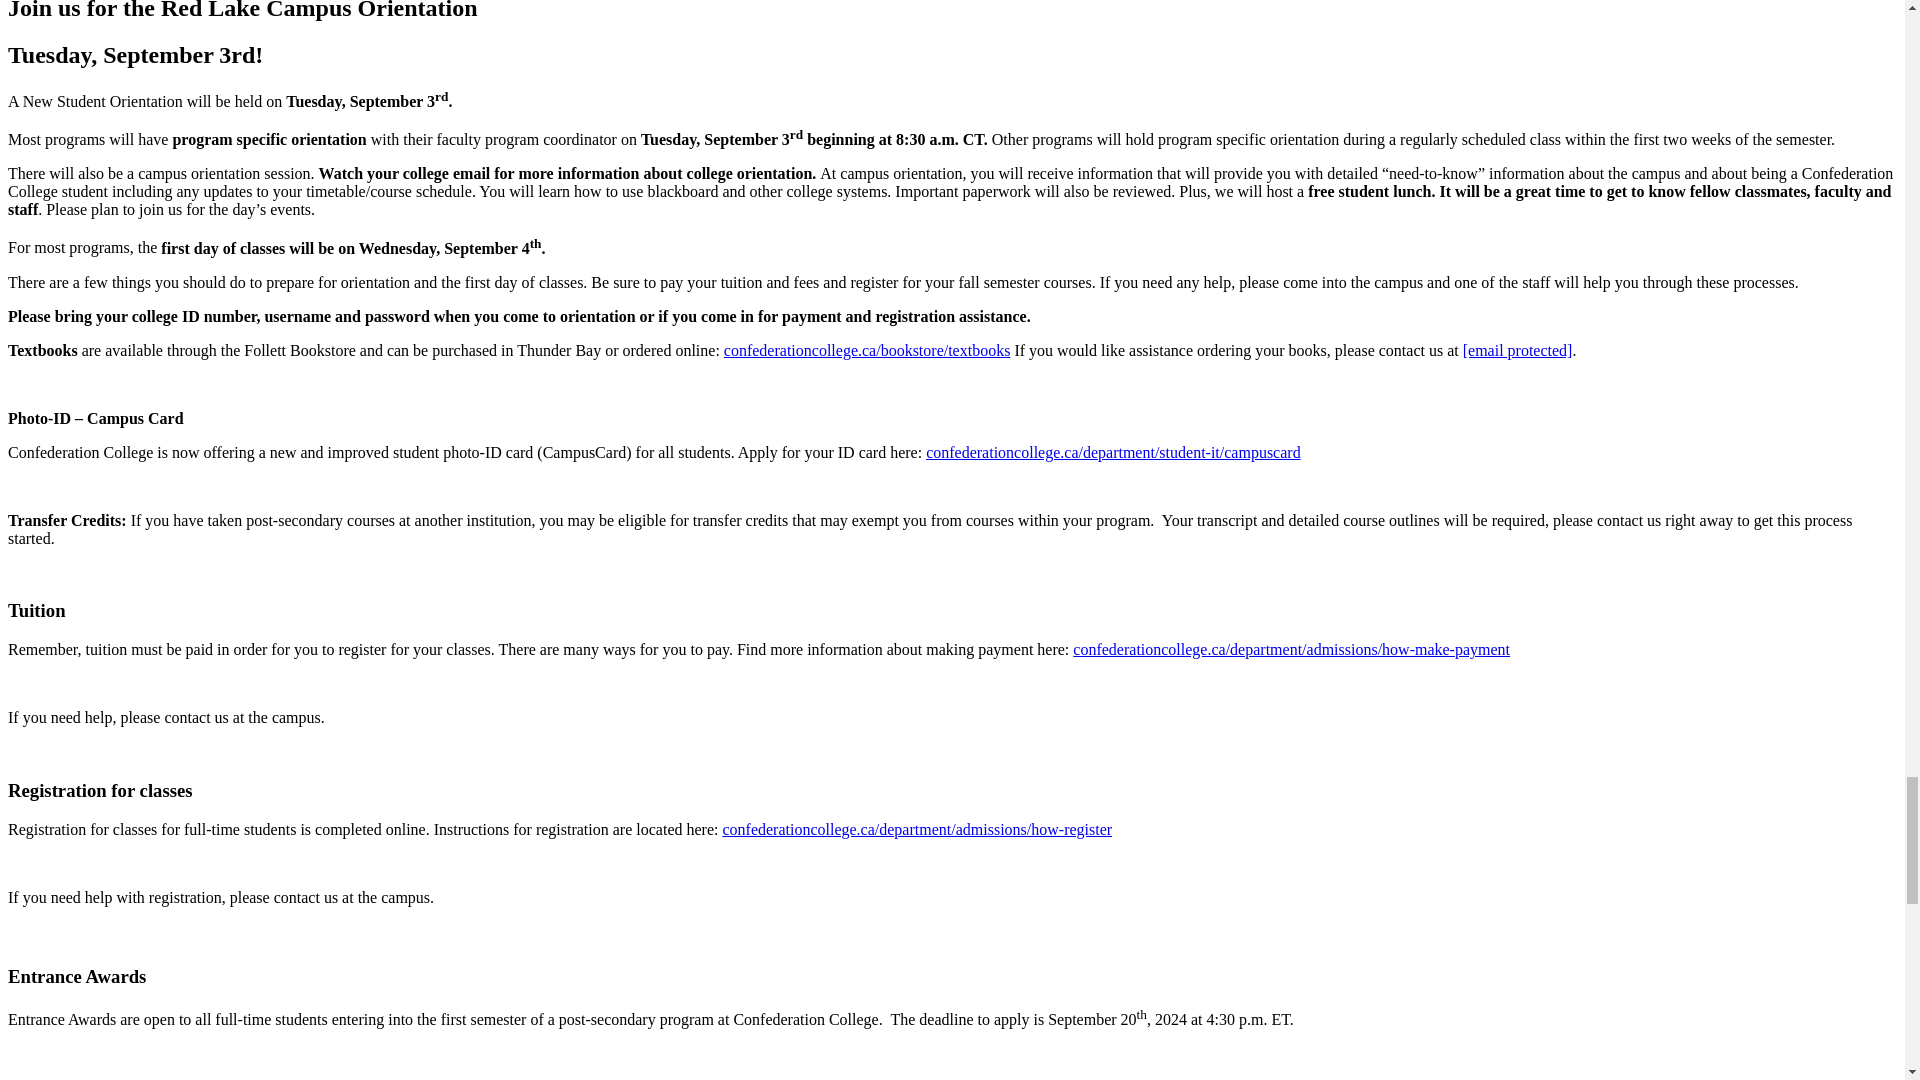 The image size is (1920, 1080). I want to click on Photo-ID - CampusCard, so click(1113, 452).